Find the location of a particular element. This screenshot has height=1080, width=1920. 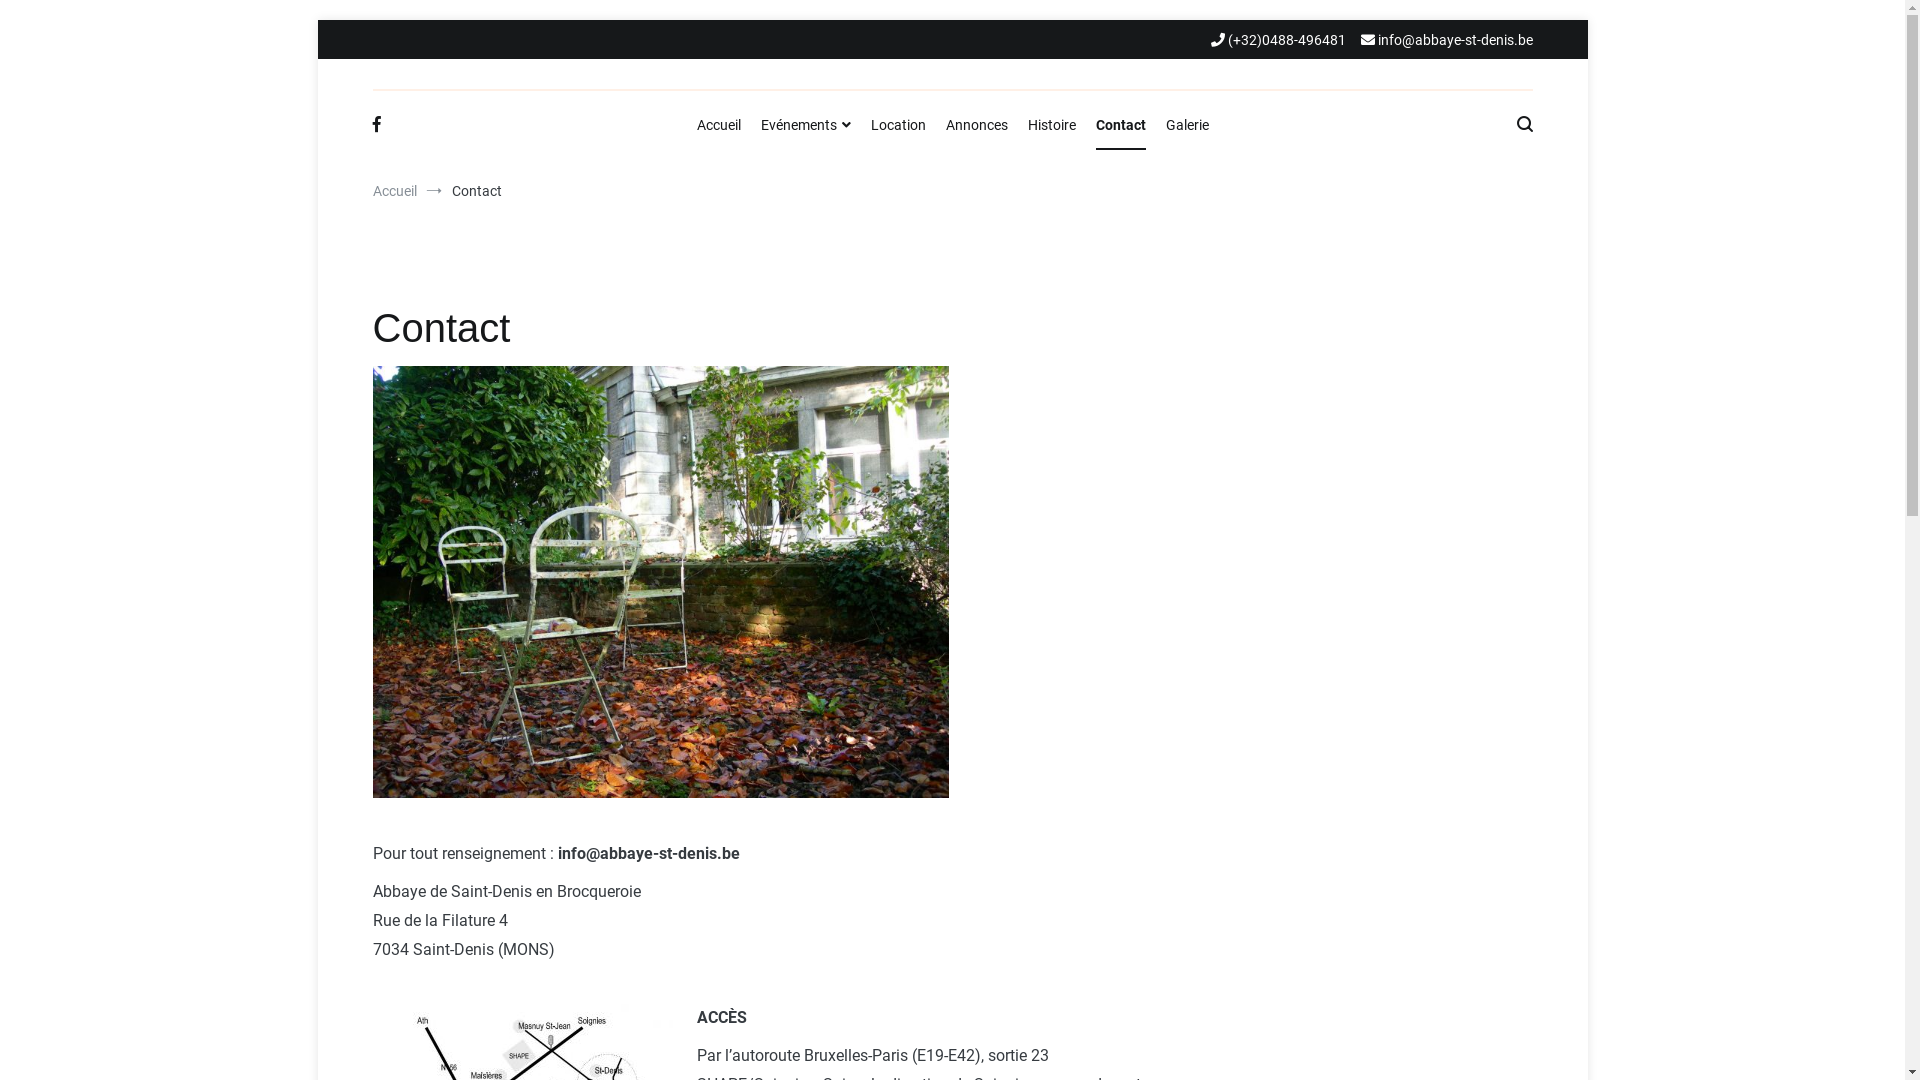

(+32)0488-496481 is located at coordinates (1278, 40).